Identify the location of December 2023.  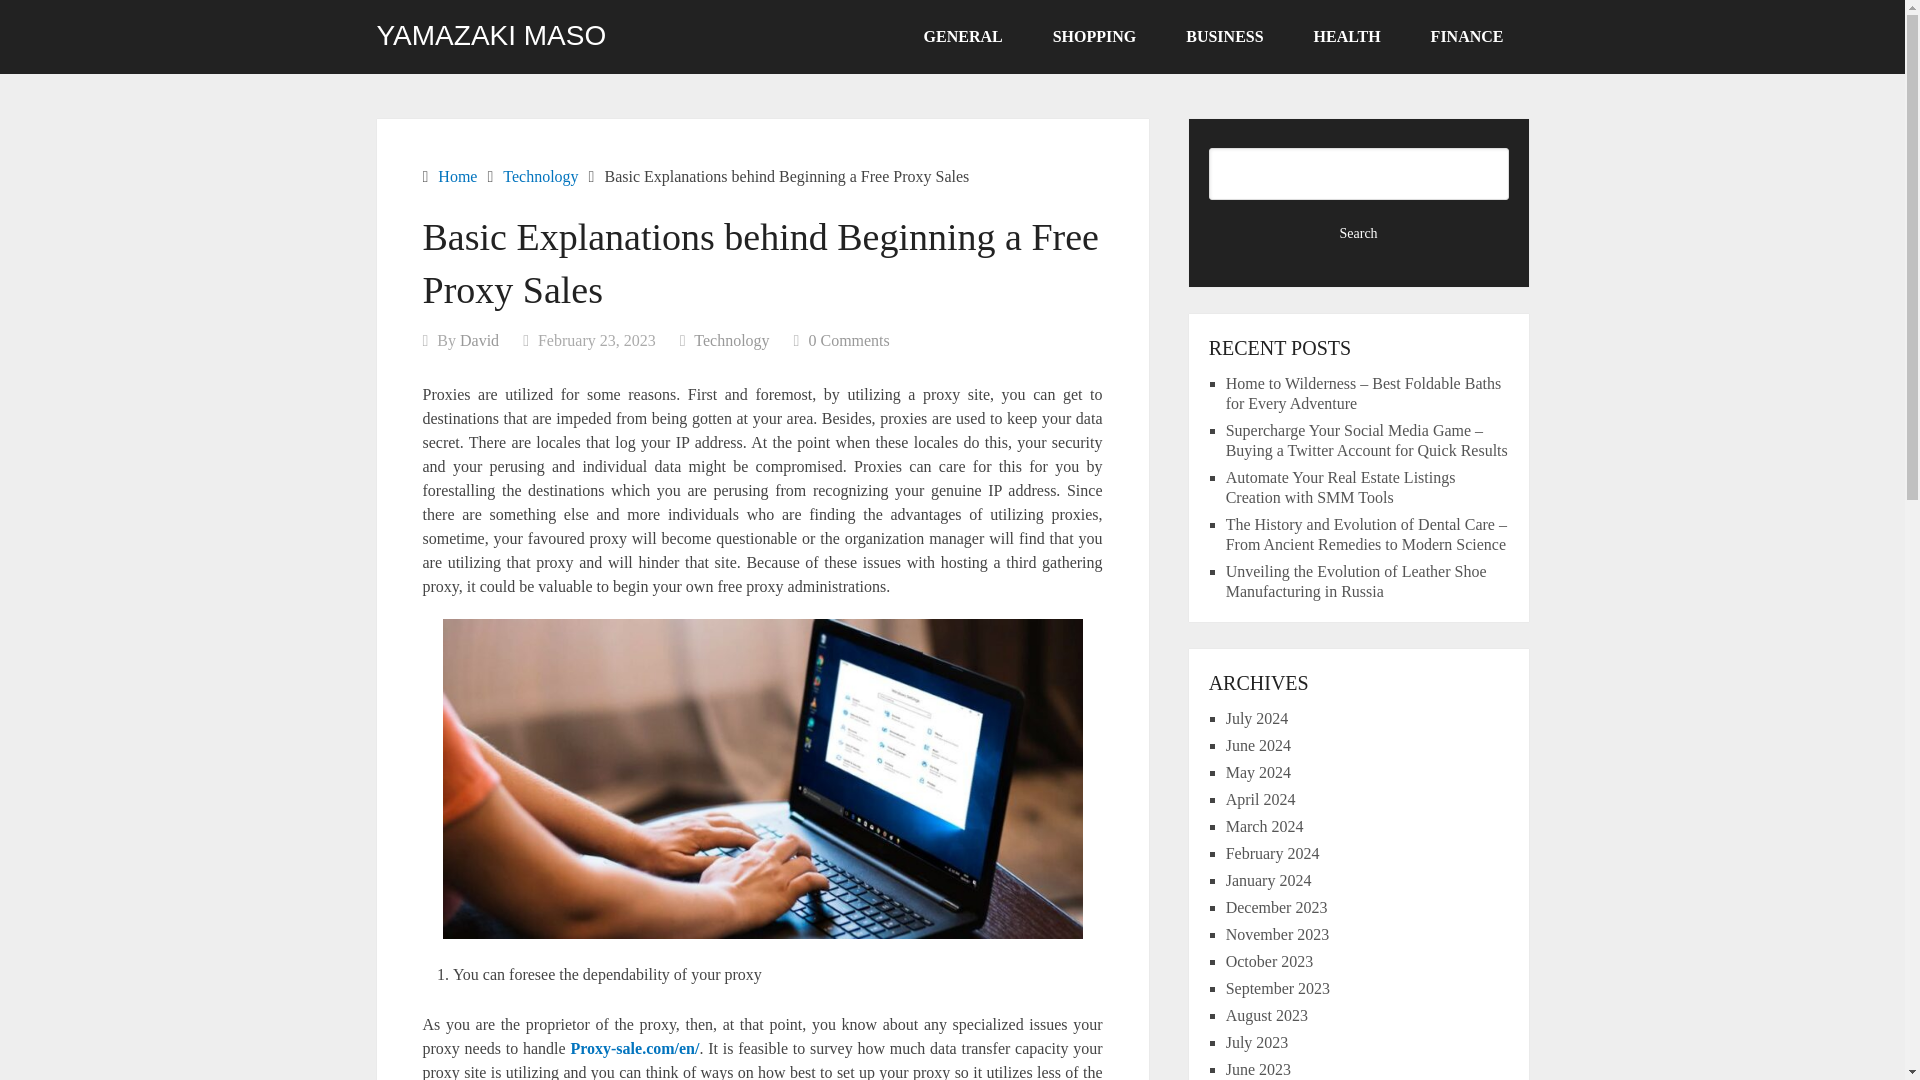
(1277, 906).